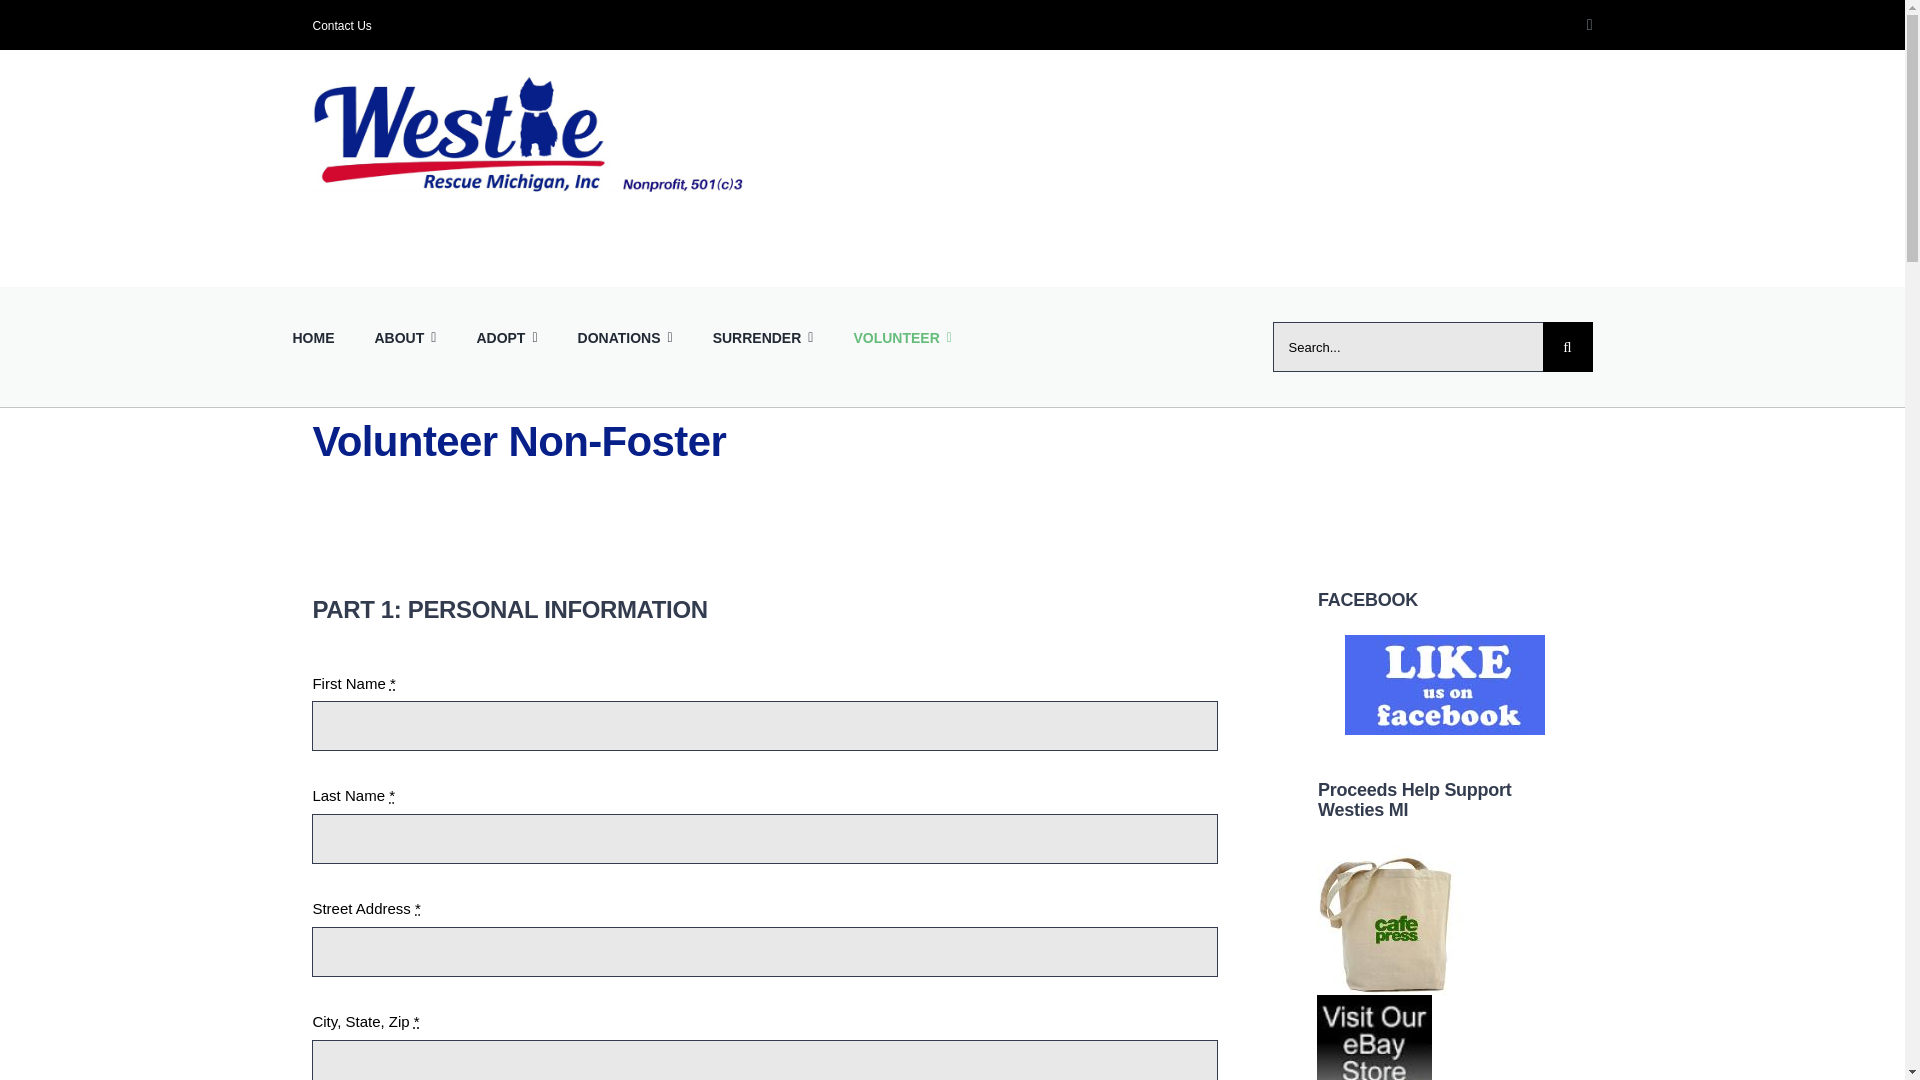  What do you see at coordinates (404, 335) in the screenshot?
I see `ABOUT` at bounding box center [404, 335].